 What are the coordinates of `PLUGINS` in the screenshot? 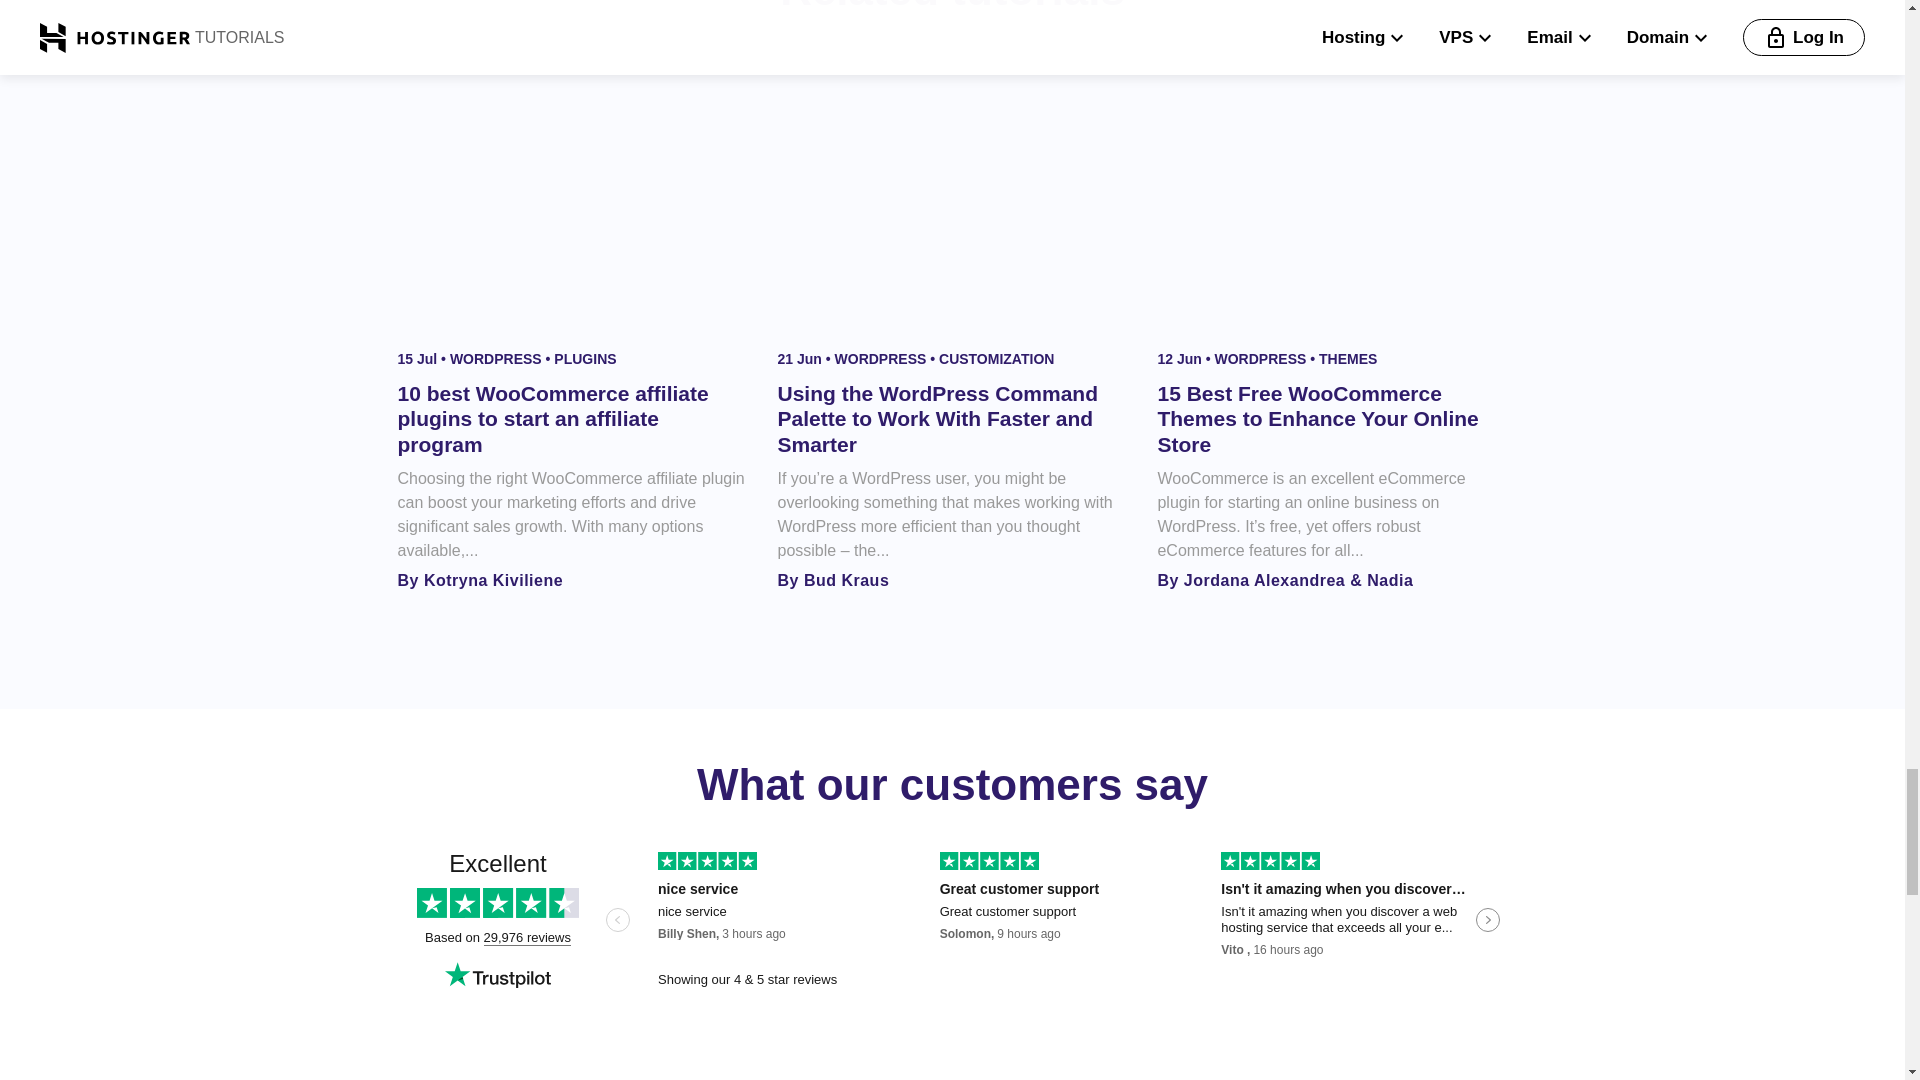 It's located at (585, 359).